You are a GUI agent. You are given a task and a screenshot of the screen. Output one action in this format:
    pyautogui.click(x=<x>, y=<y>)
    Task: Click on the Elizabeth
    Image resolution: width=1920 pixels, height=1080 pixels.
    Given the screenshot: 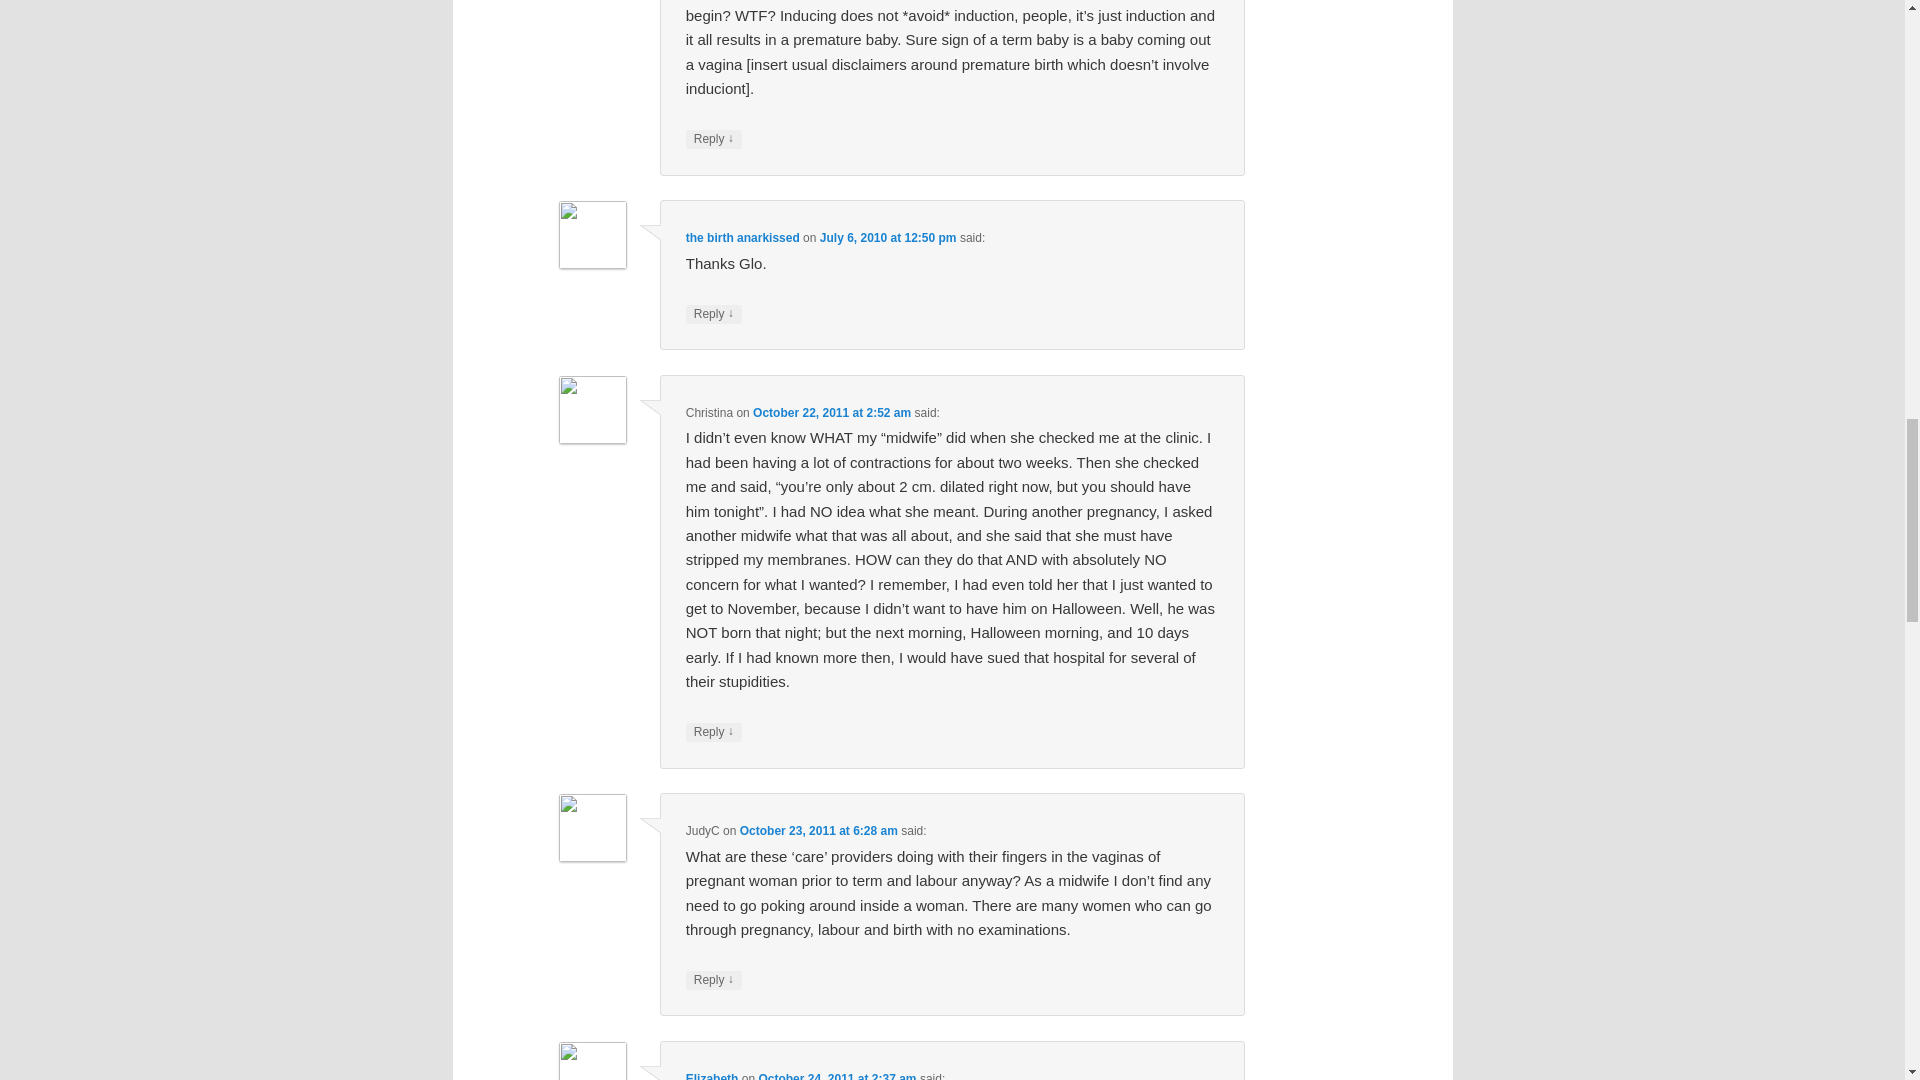 What is the action you would take?
    pyautogui.click(x=712, y=1076)
    